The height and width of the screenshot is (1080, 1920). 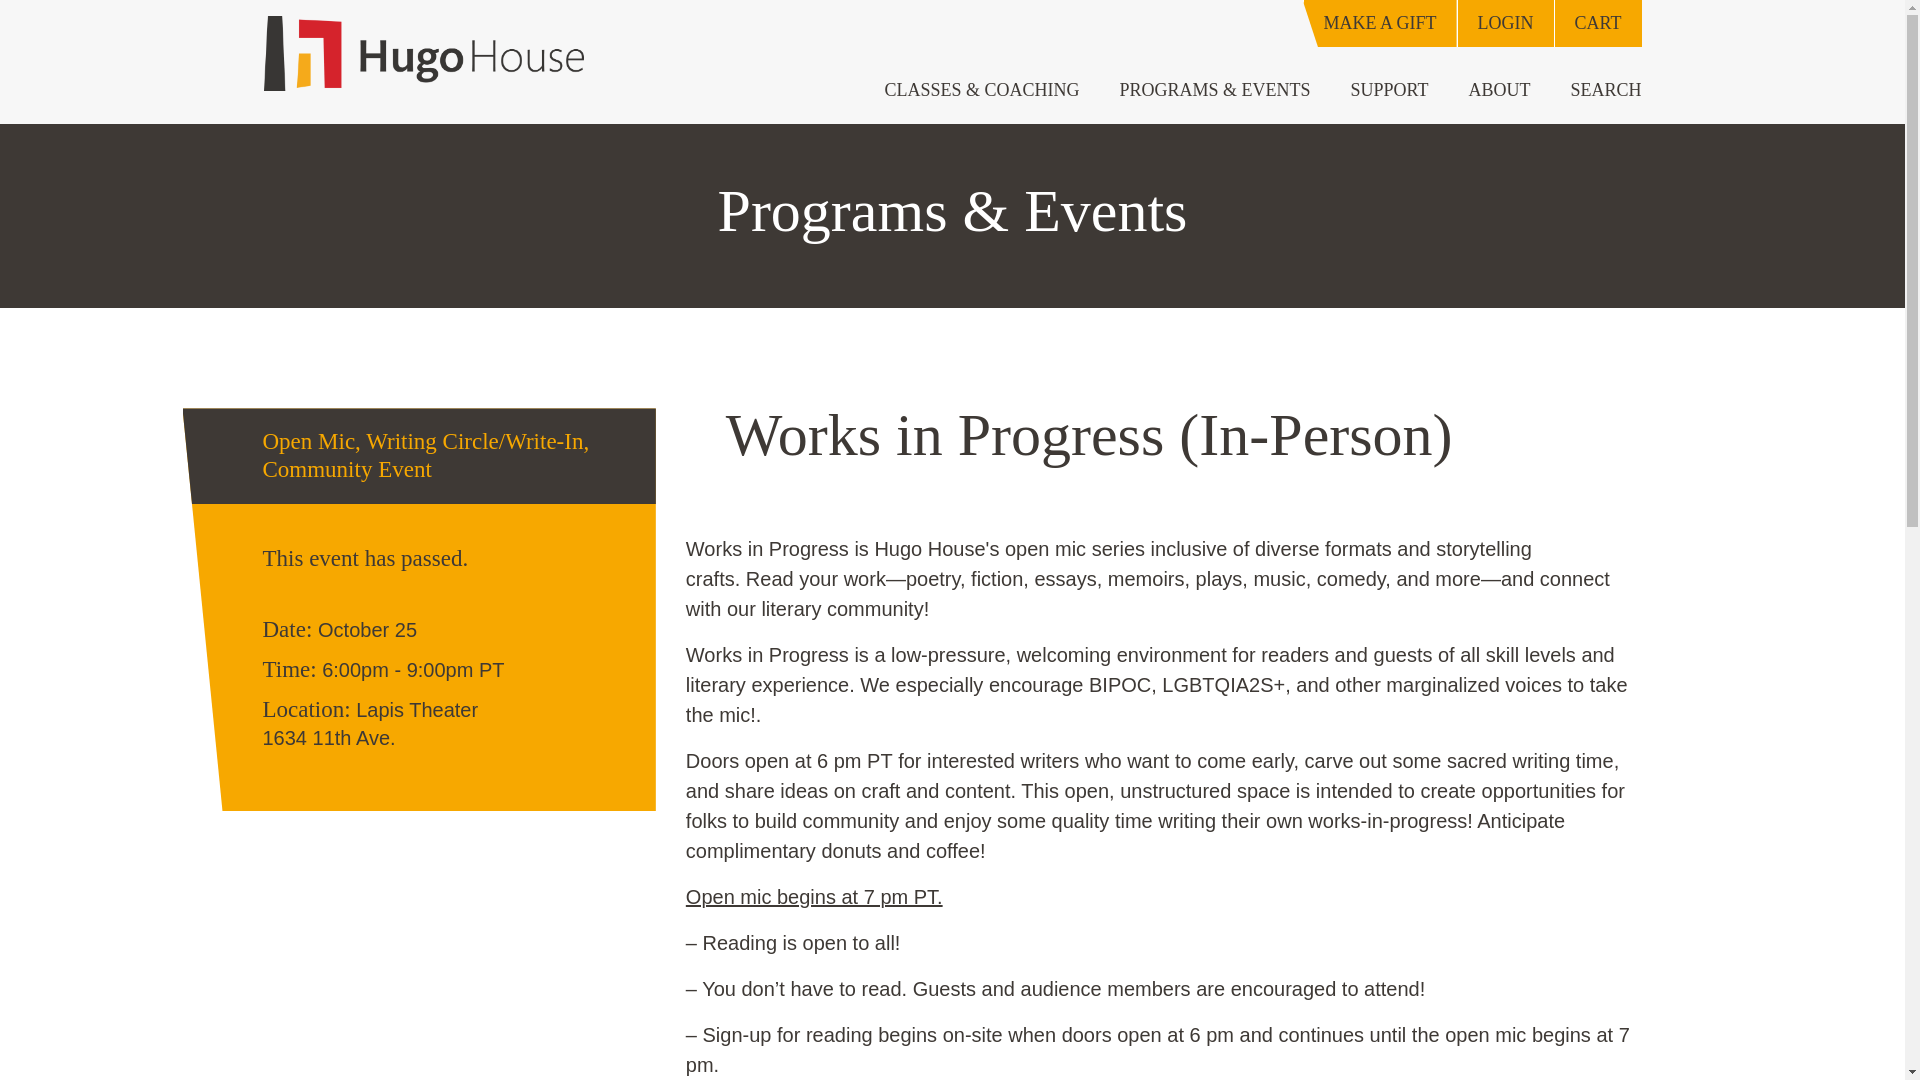 What do you see at coordinates (1505, 24) in the screenshot?
I see `LOGIN` at bounding box center [1505, 24].